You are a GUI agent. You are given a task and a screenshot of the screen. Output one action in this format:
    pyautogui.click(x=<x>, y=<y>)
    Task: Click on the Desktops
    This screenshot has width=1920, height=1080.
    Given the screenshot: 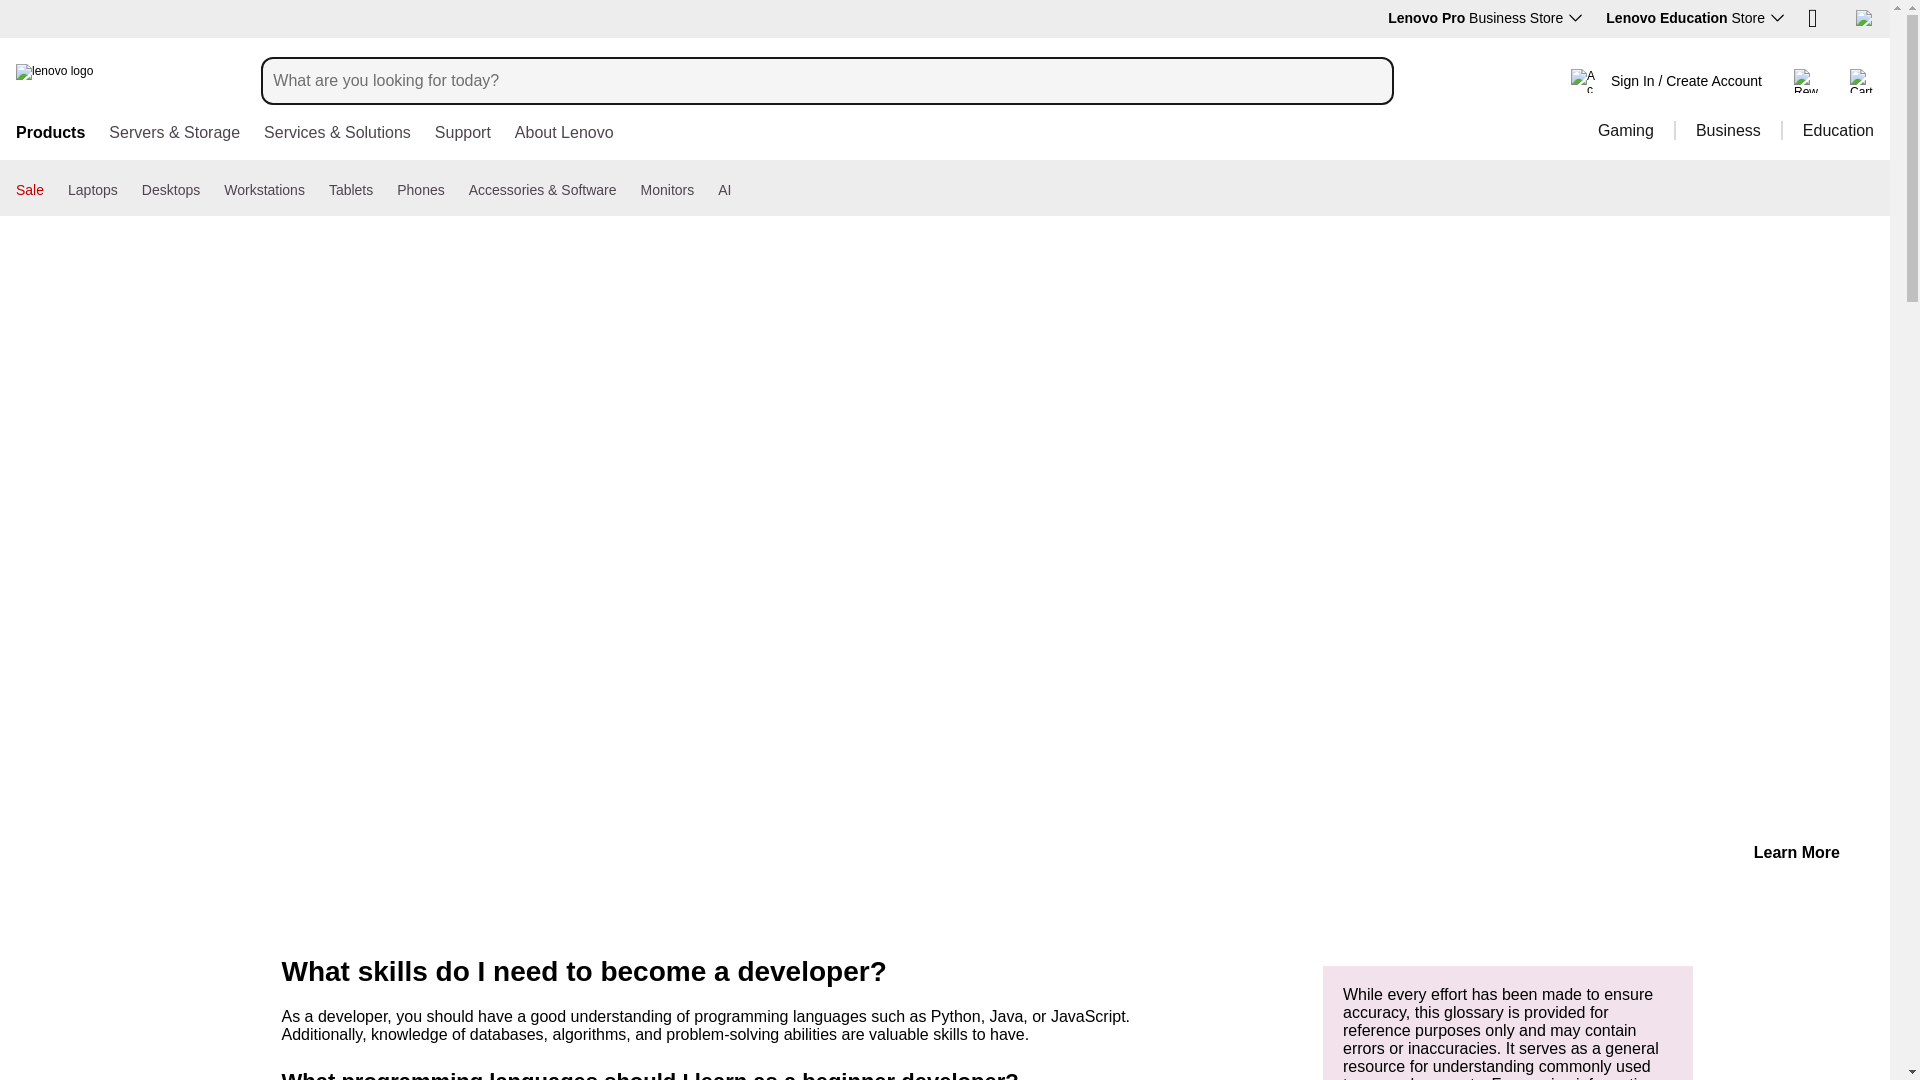 What is the action you would take?
    pyautogui.click(x=170, y=190)
    